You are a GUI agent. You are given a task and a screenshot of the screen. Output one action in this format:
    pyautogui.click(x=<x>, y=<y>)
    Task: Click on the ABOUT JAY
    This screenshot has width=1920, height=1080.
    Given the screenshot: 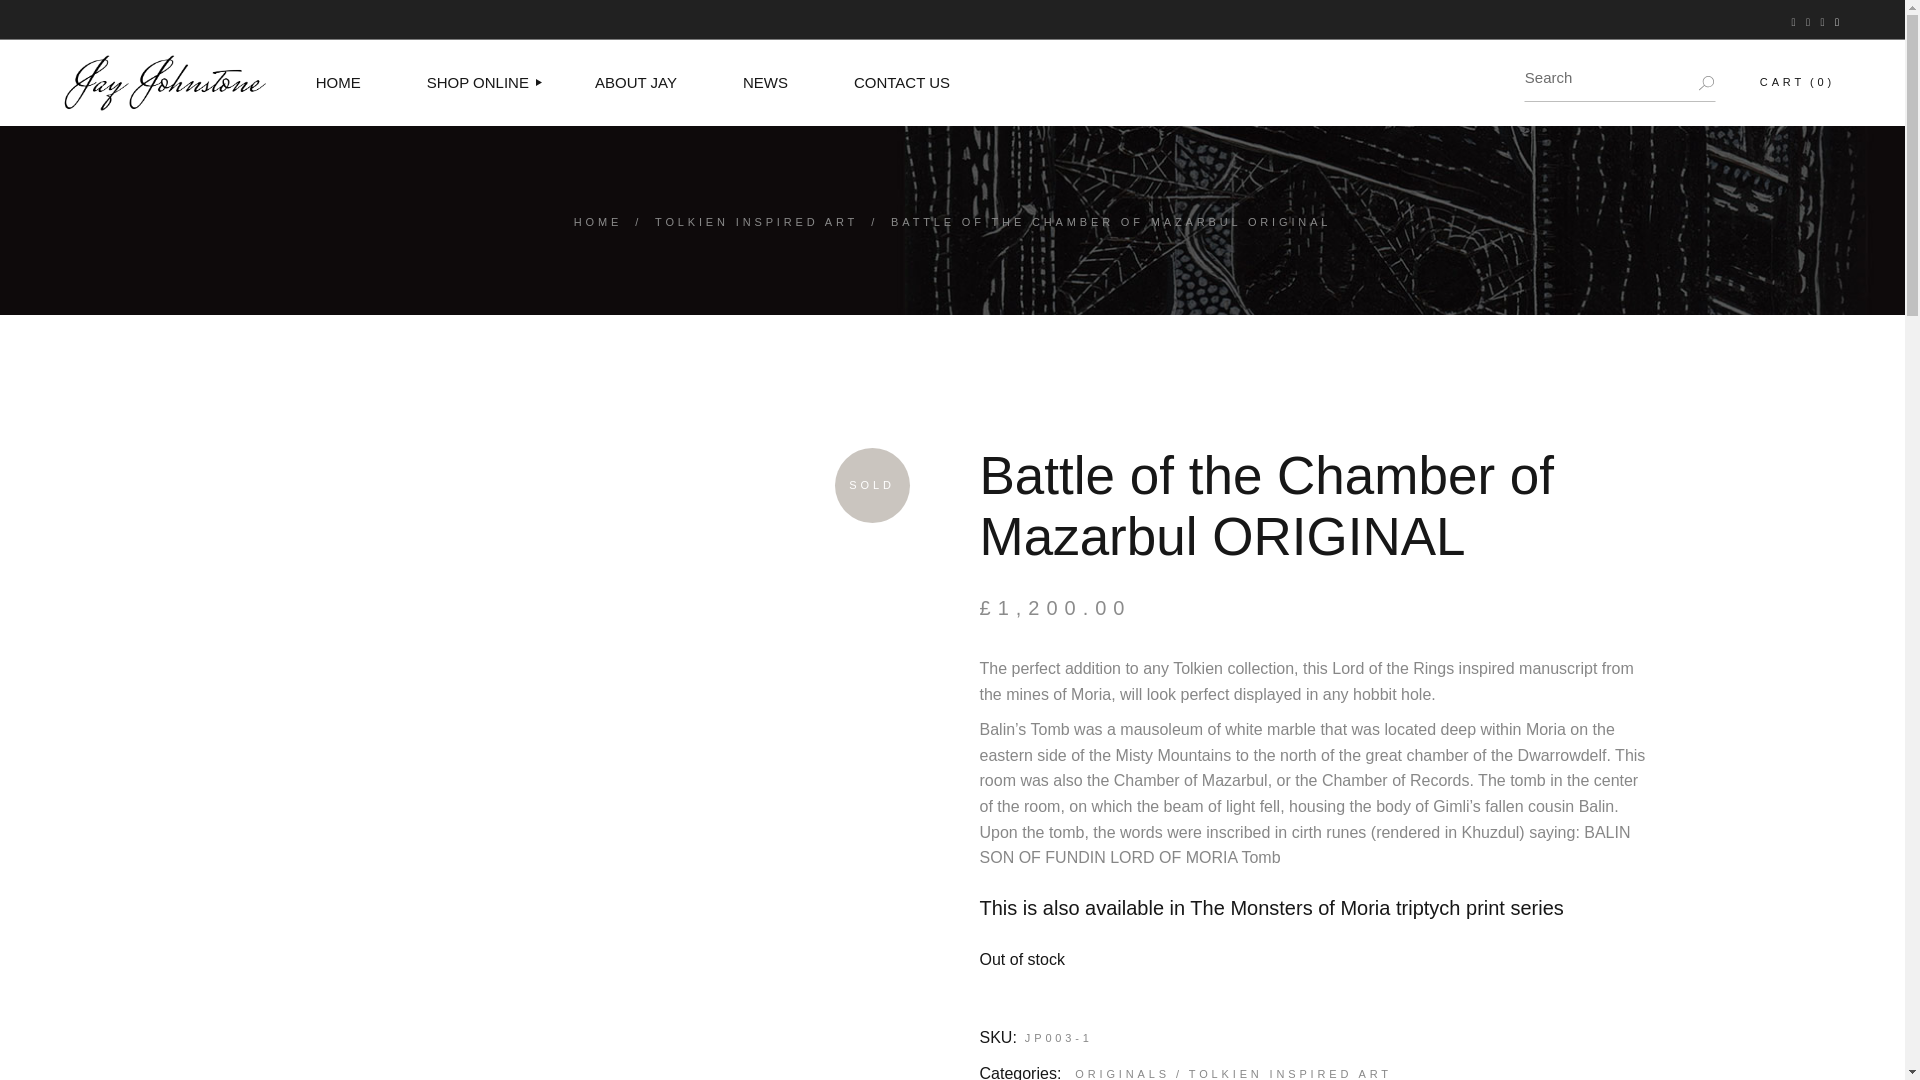 What is the action you would take?
    pyautogui.click(x=636, y=82)
    